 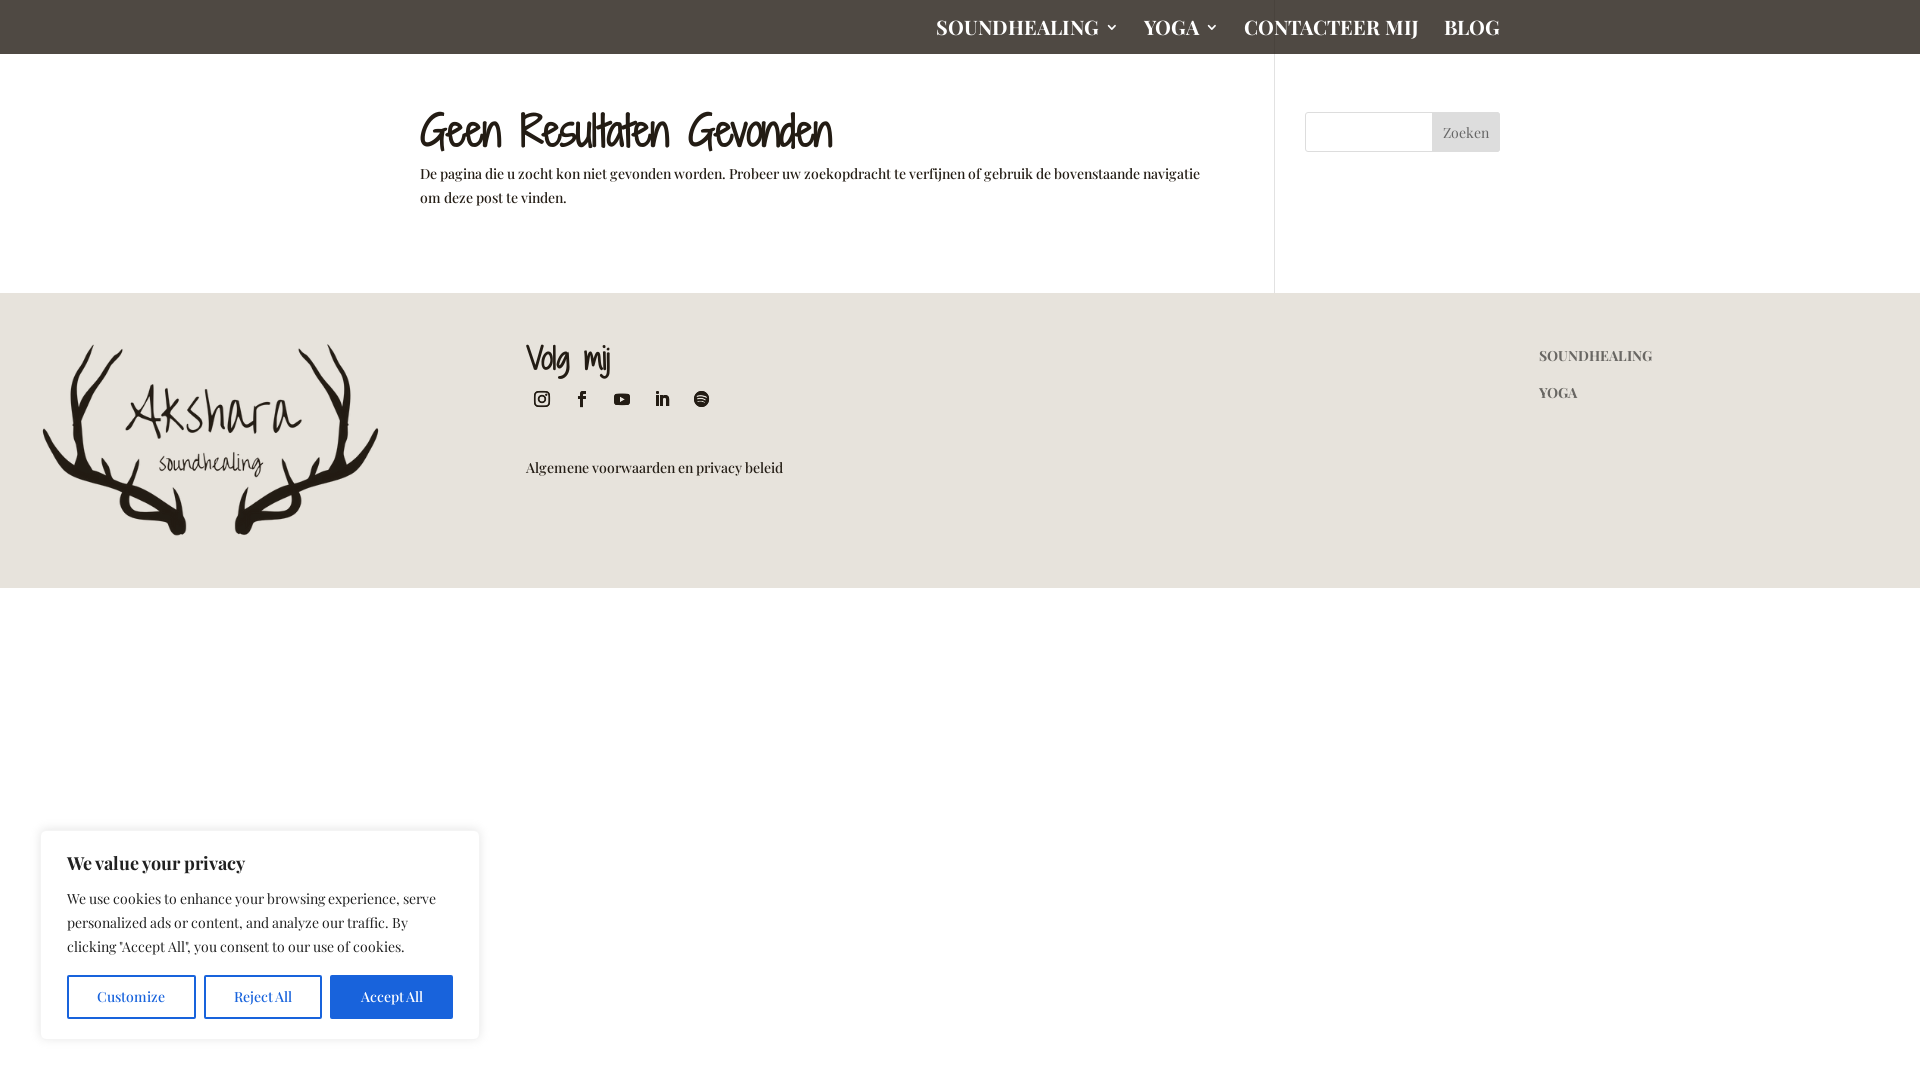 What do you see at coordinates (132, 997) in the screenshot?
I see `Customize` at bounding box center [132, 997].